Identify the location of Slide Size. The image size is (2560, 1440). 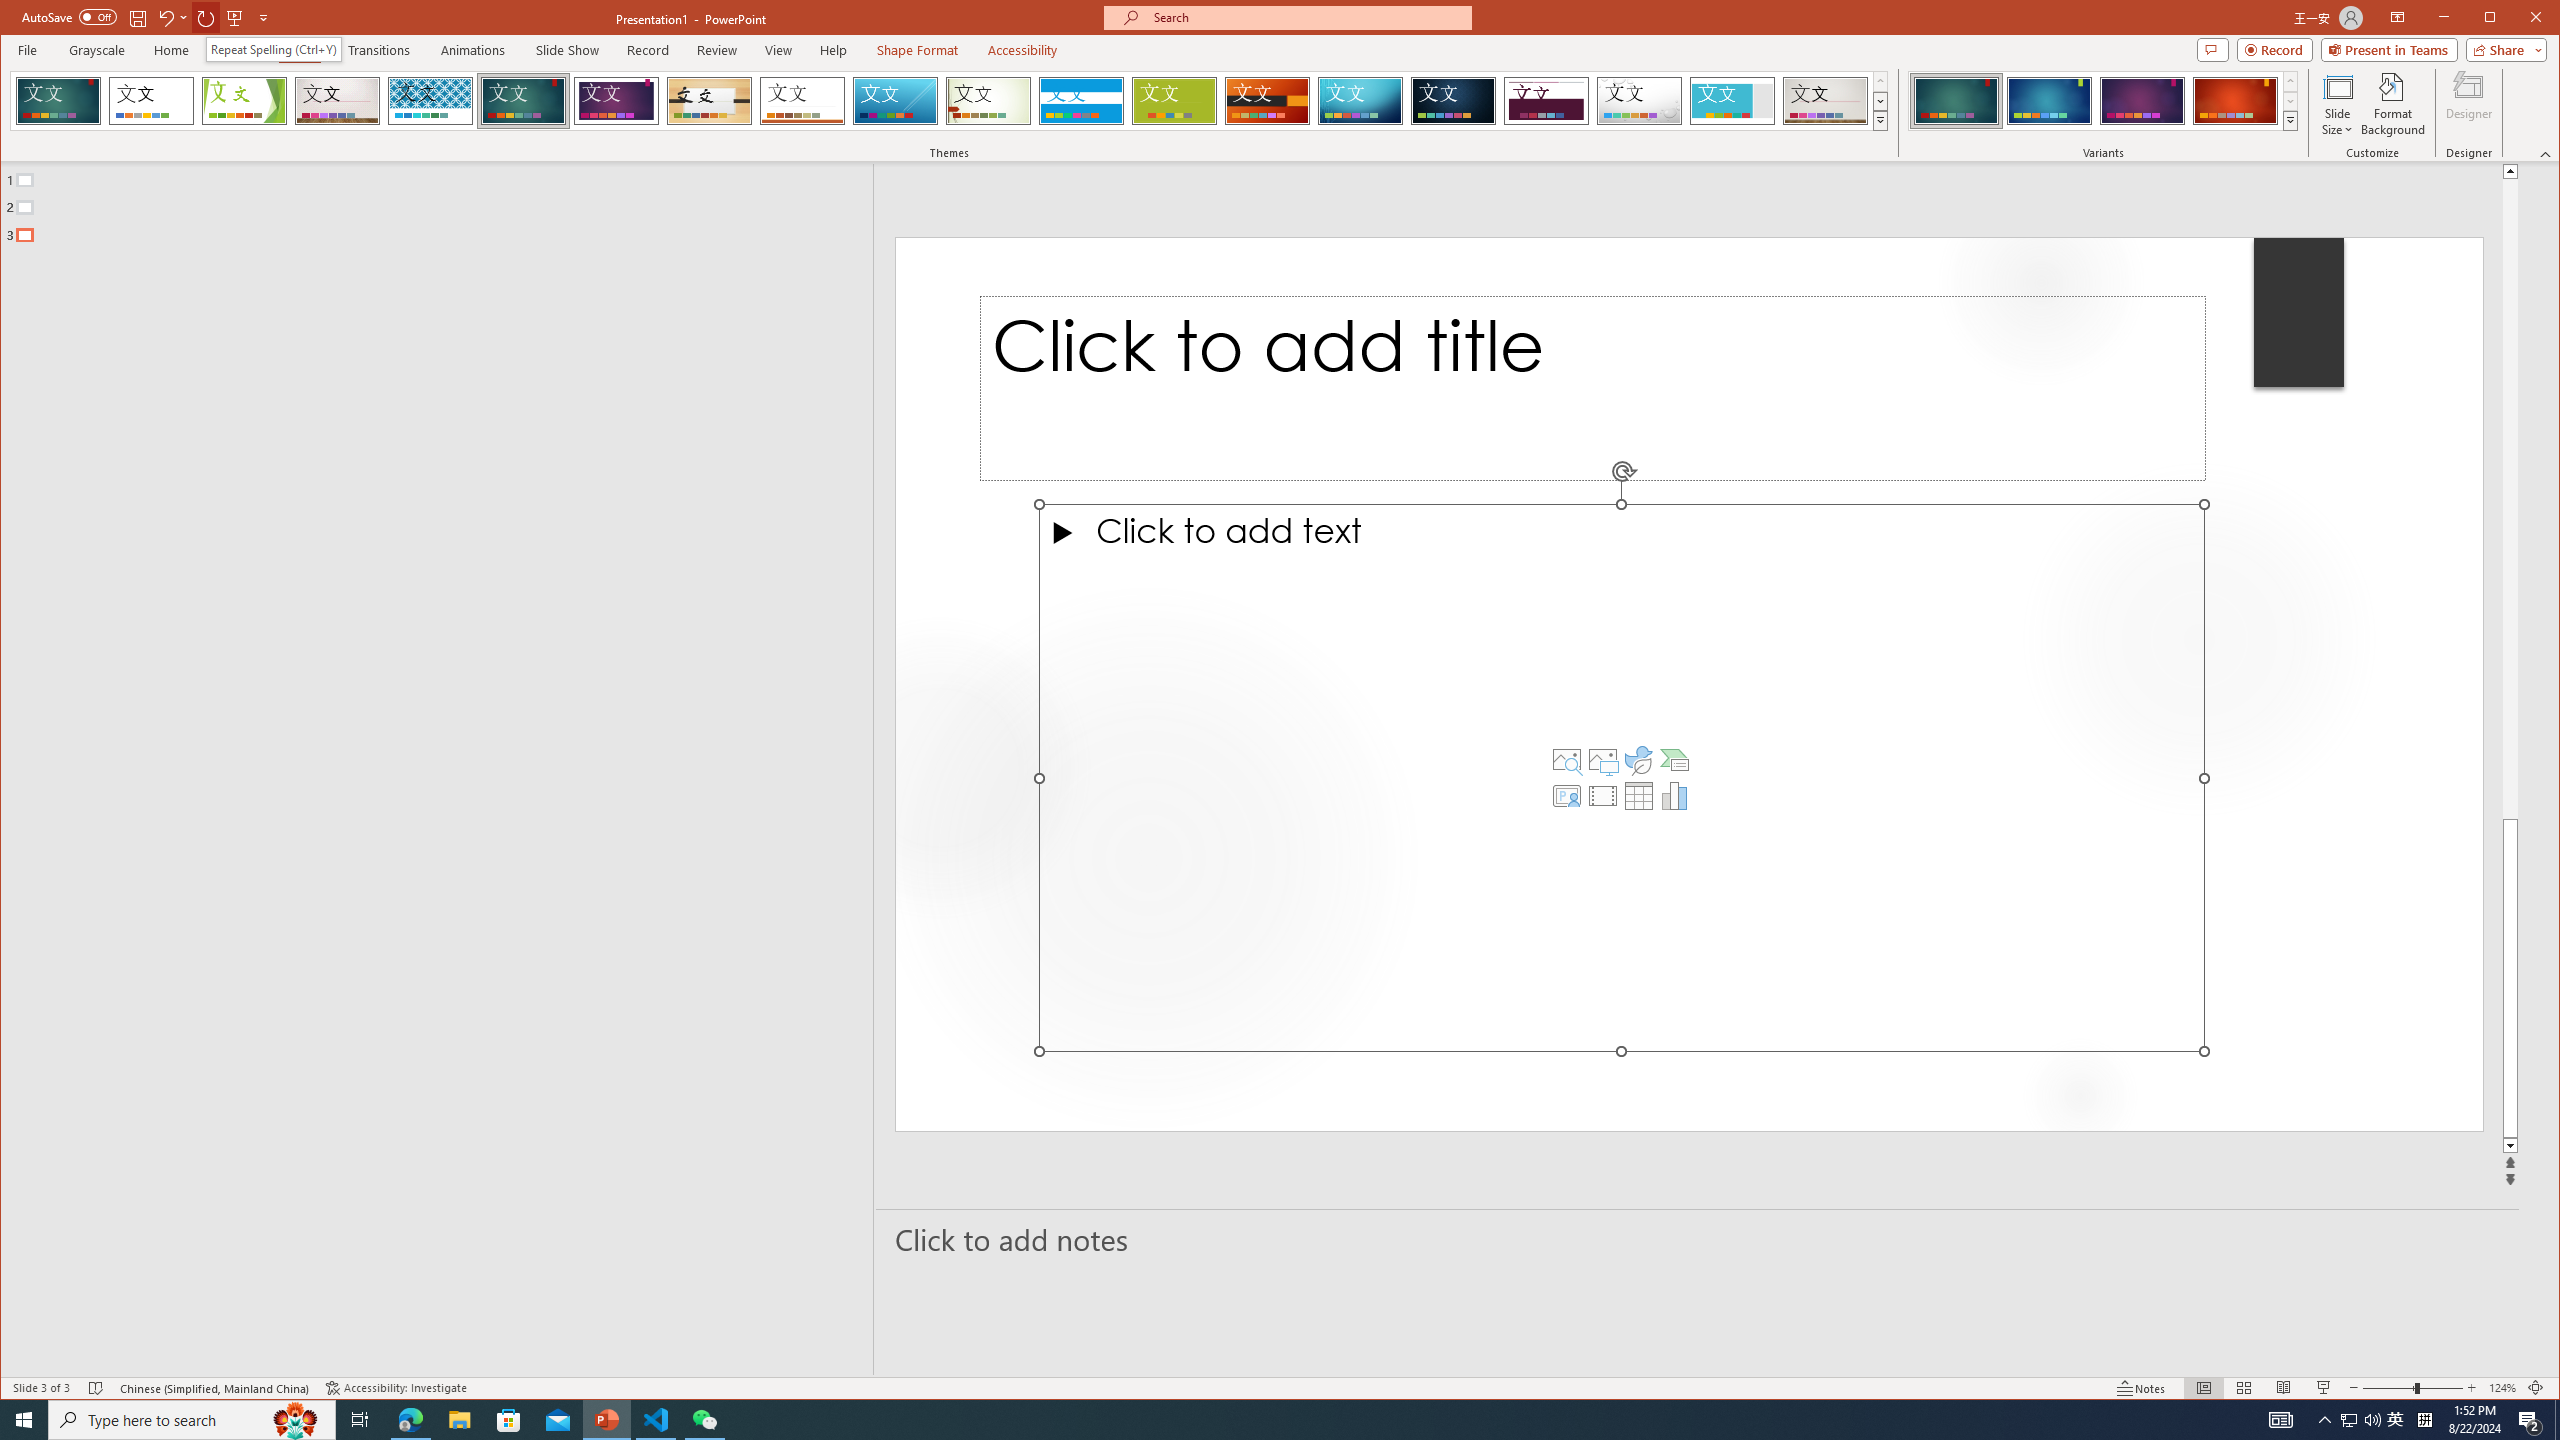
(2336, 104).